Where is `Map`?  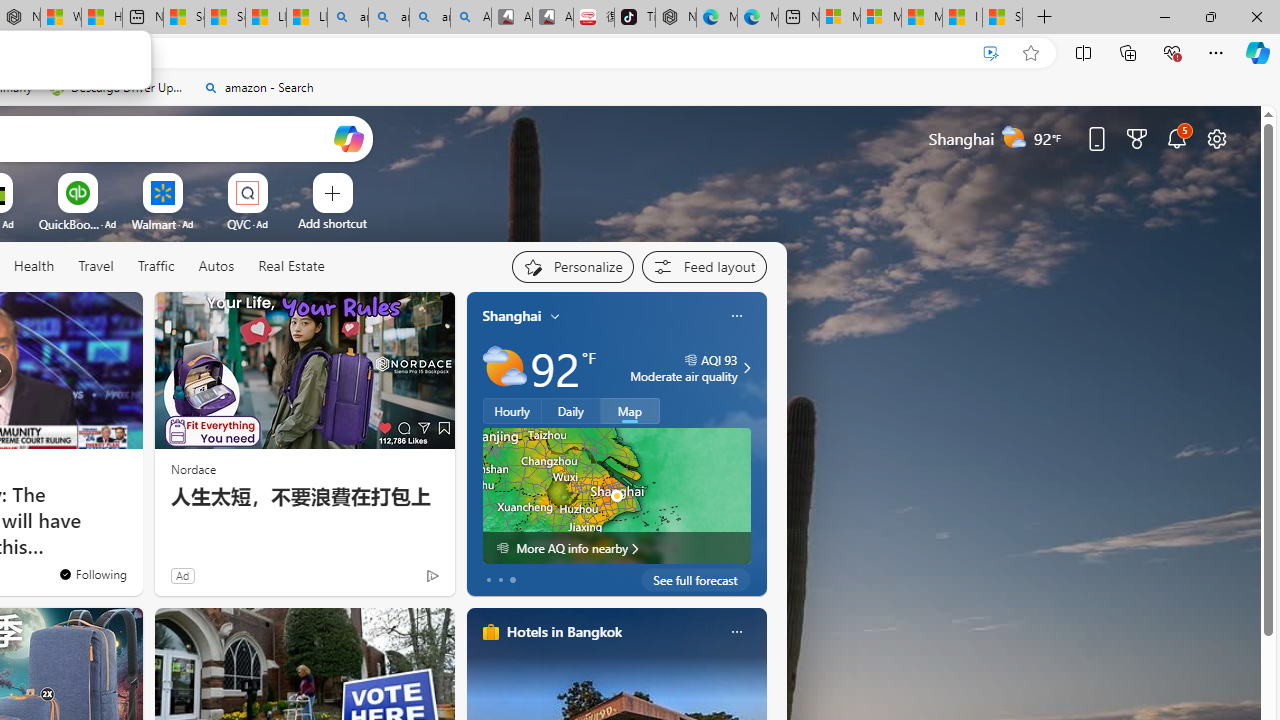 Map is located at coordinates (630, 411).